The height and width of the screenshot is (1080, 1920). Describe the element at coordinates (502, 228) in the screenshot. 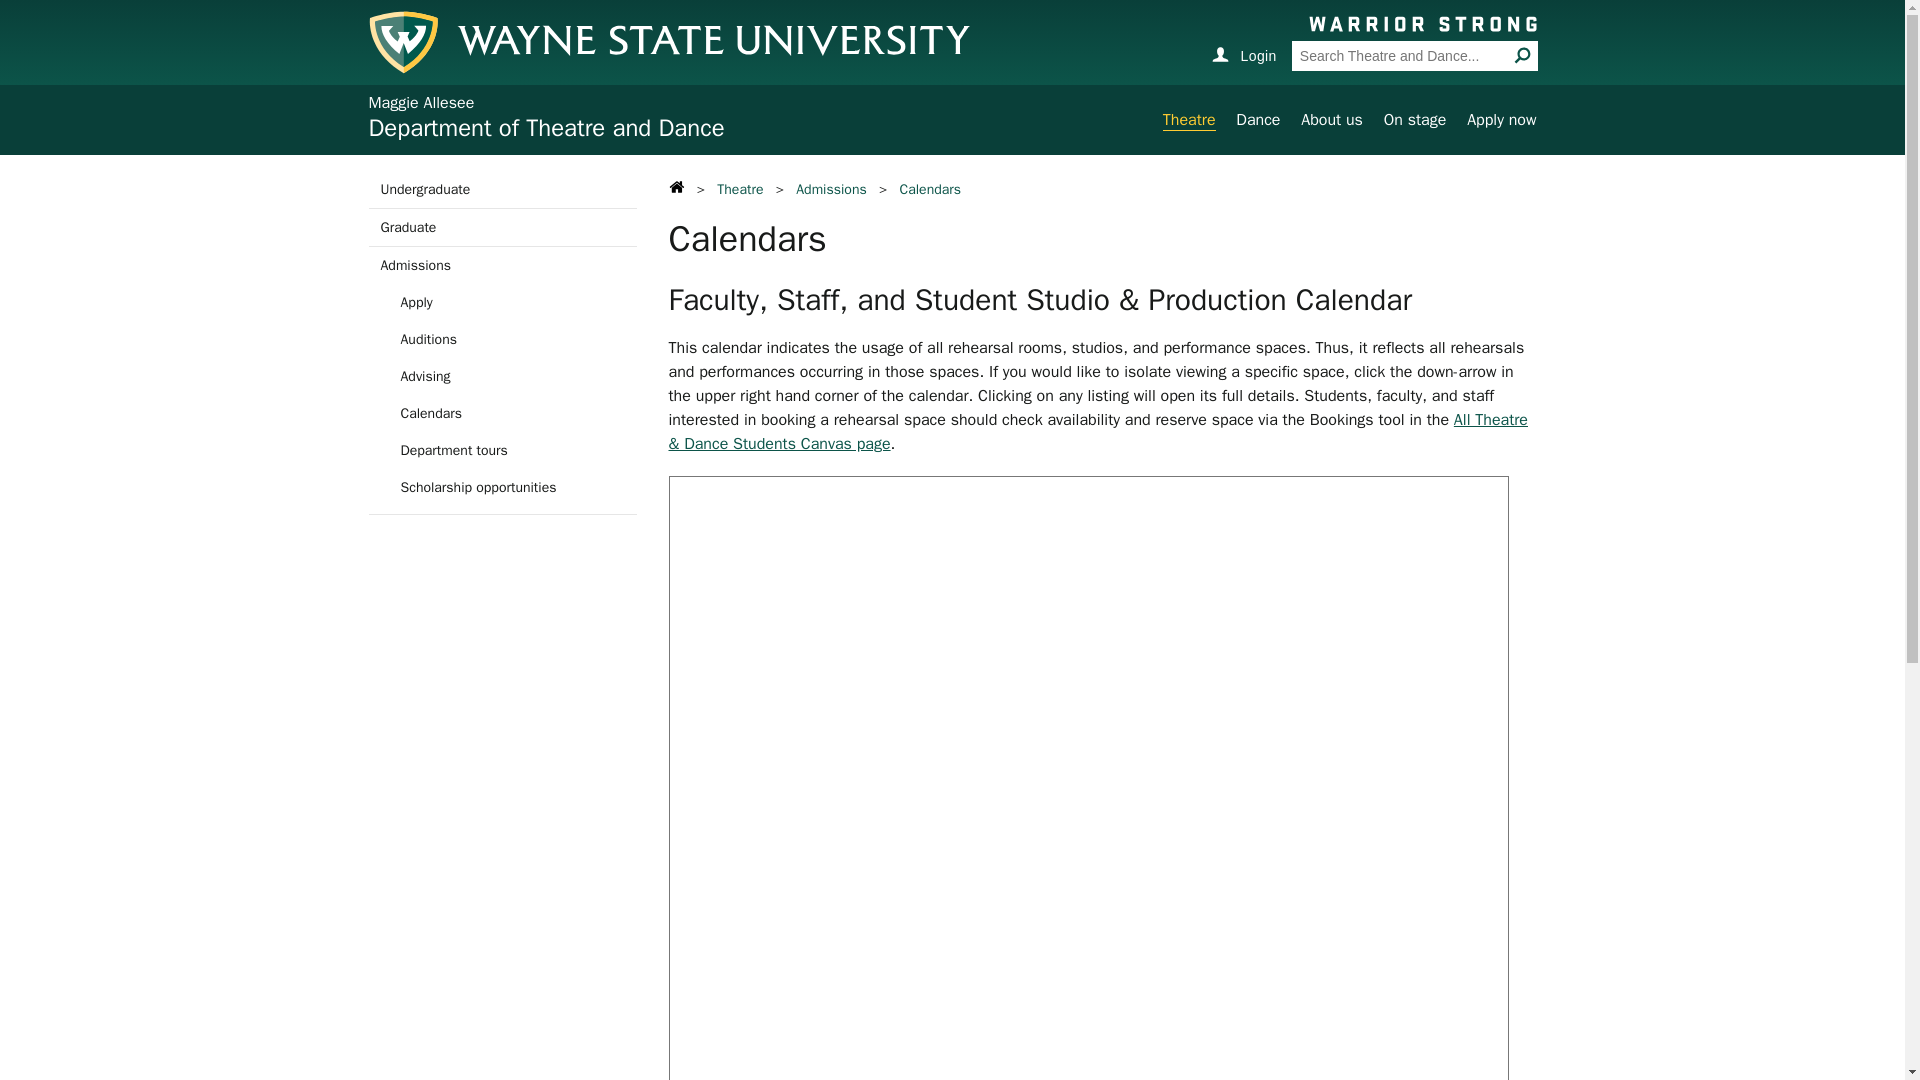

I see `Graduate` at that location.